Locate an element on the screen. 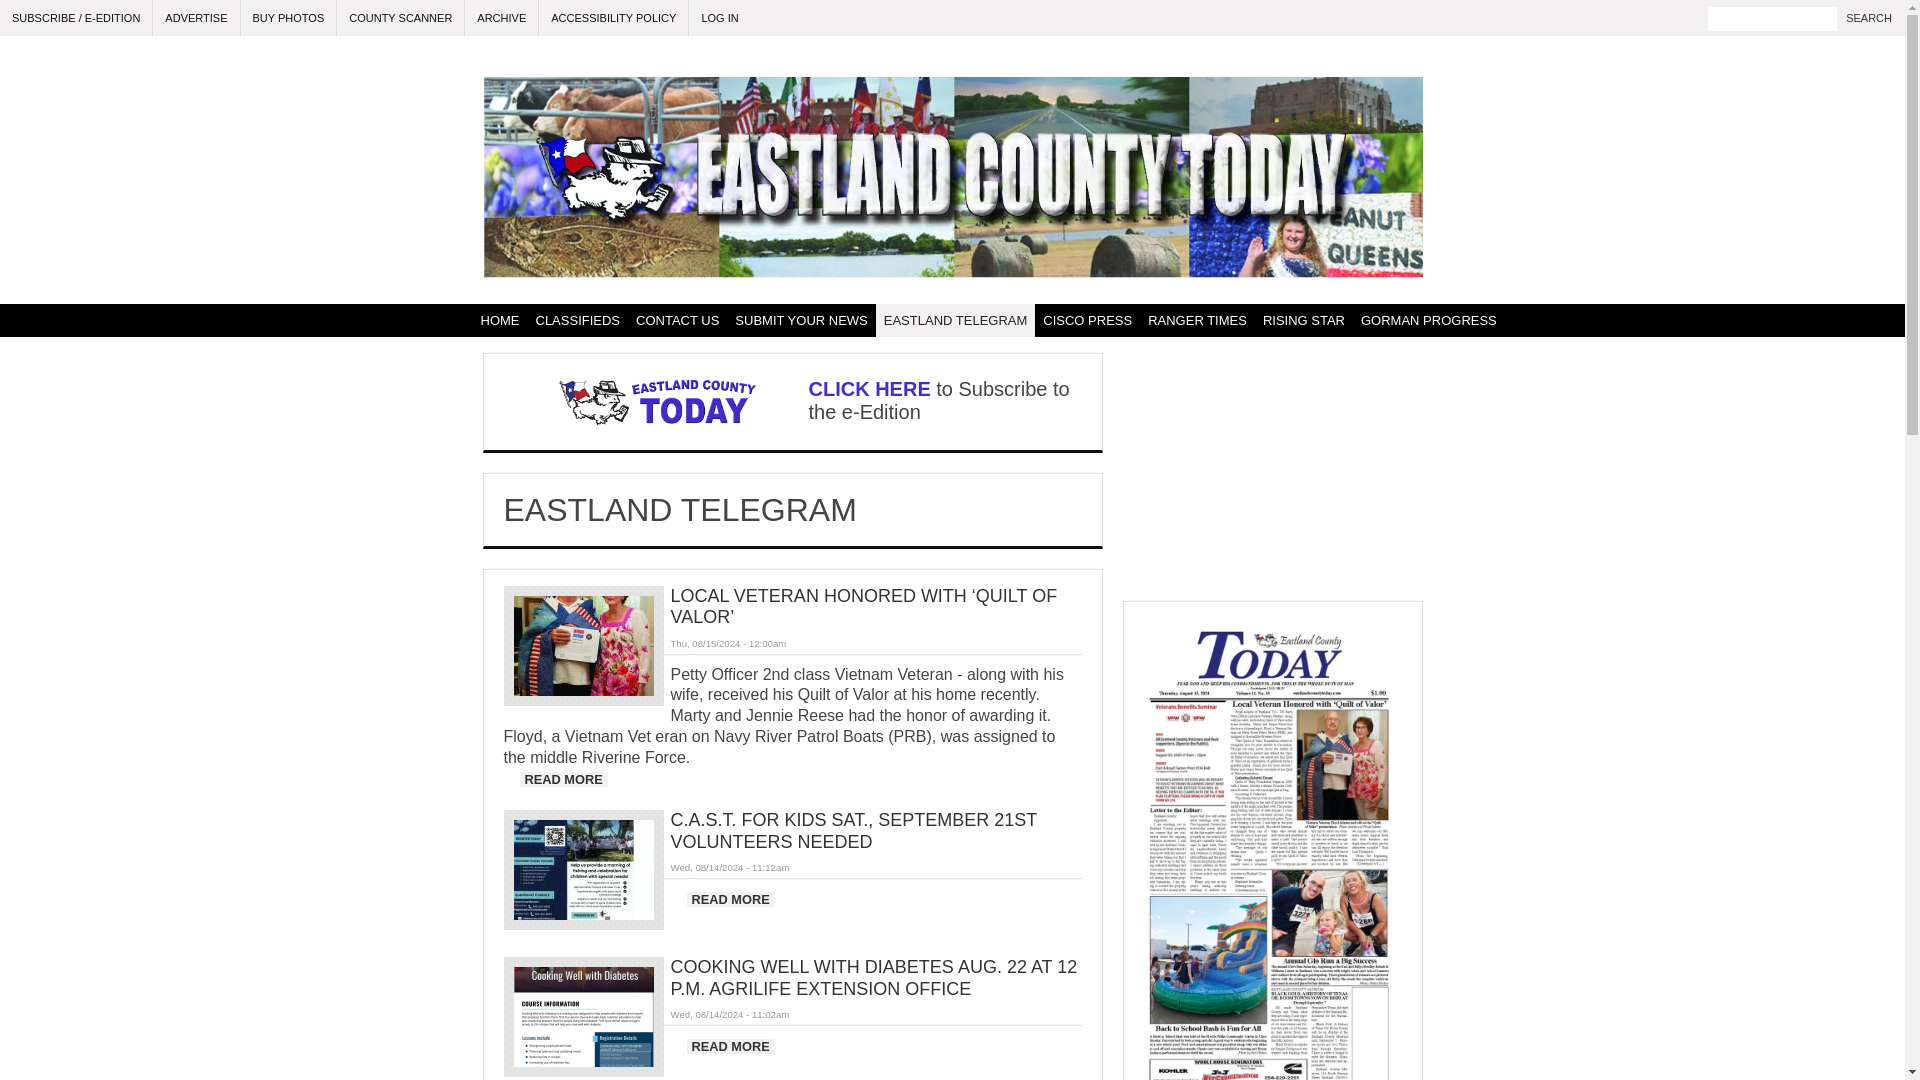 The height and width of the screenshot is (1080, 1920). CONTACT US is located at coordinates (677, 320).